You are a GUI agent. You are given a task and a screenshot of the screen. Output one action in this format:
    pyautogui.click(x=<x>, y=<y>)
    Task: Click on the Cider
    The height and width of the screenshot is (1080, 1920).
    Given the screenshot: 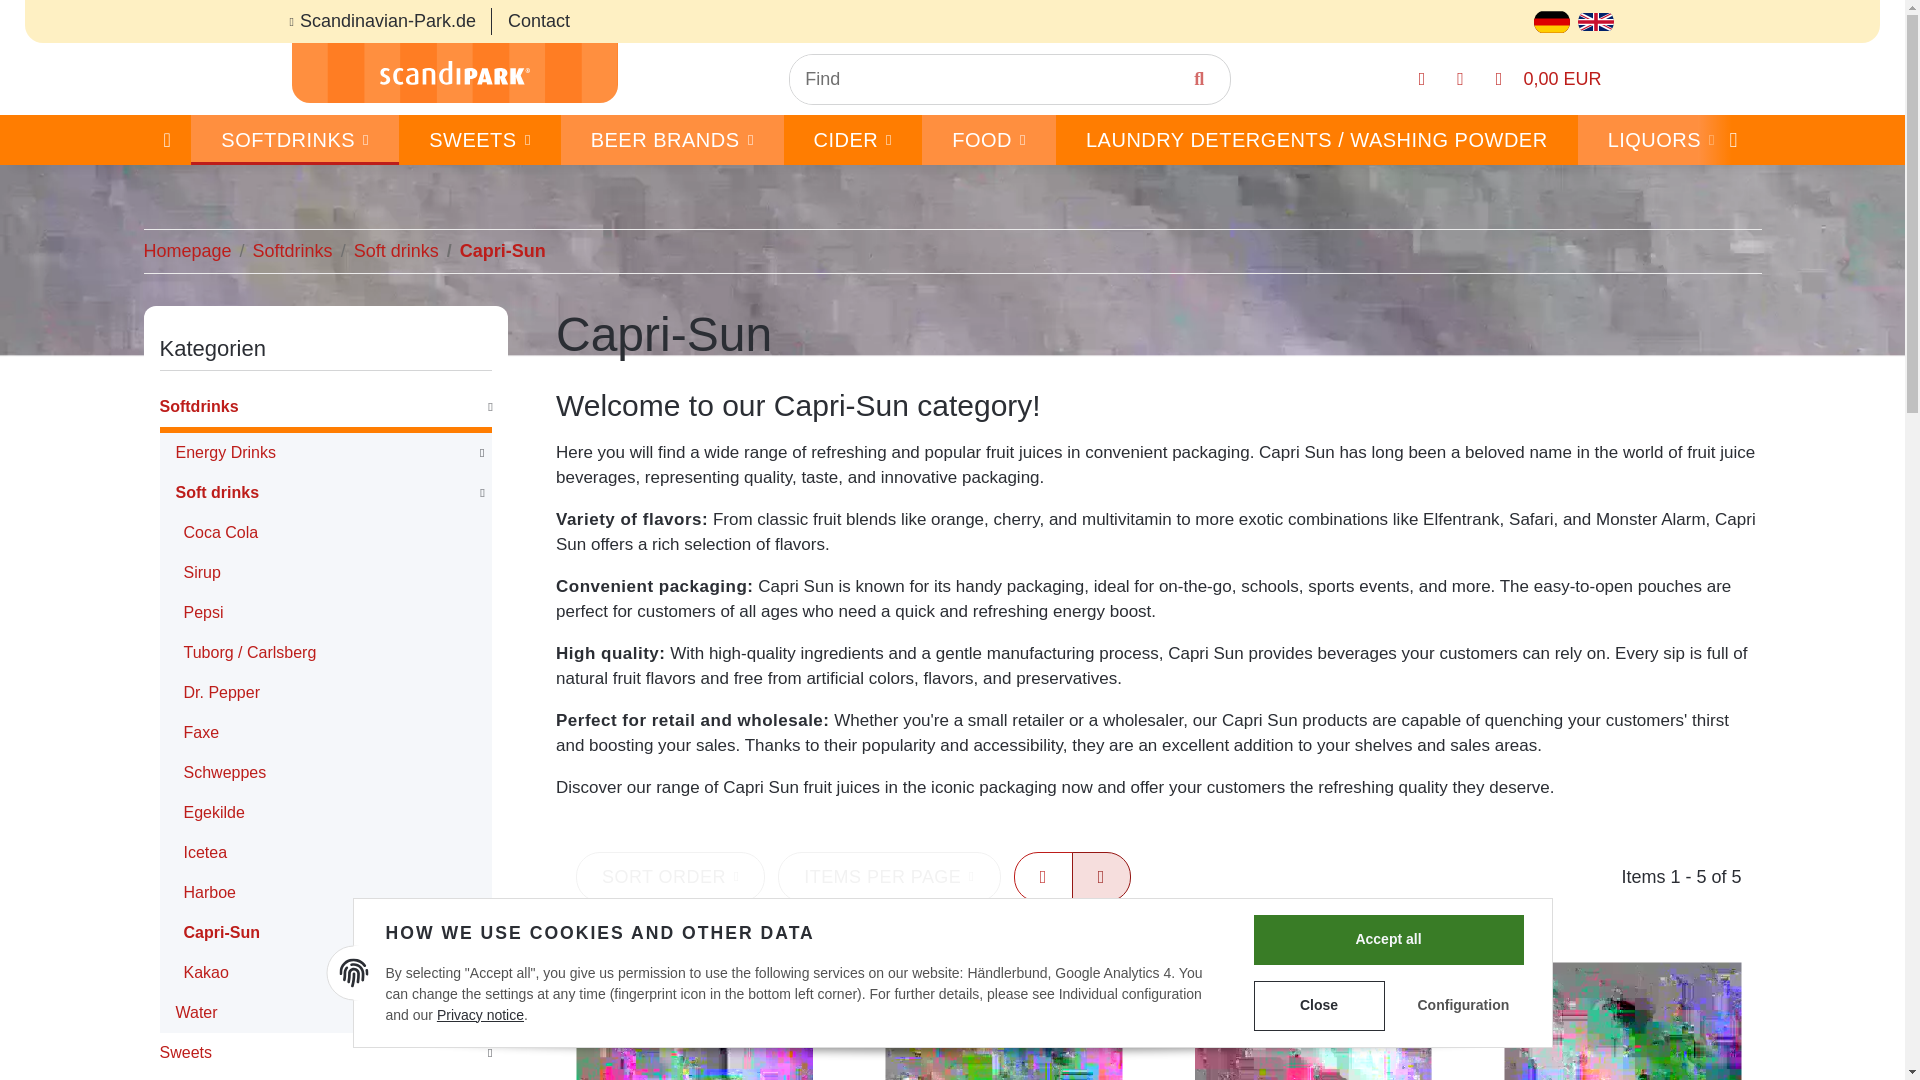 What is the action you would take?
    pyautogui.click(x=853, y=140)
    